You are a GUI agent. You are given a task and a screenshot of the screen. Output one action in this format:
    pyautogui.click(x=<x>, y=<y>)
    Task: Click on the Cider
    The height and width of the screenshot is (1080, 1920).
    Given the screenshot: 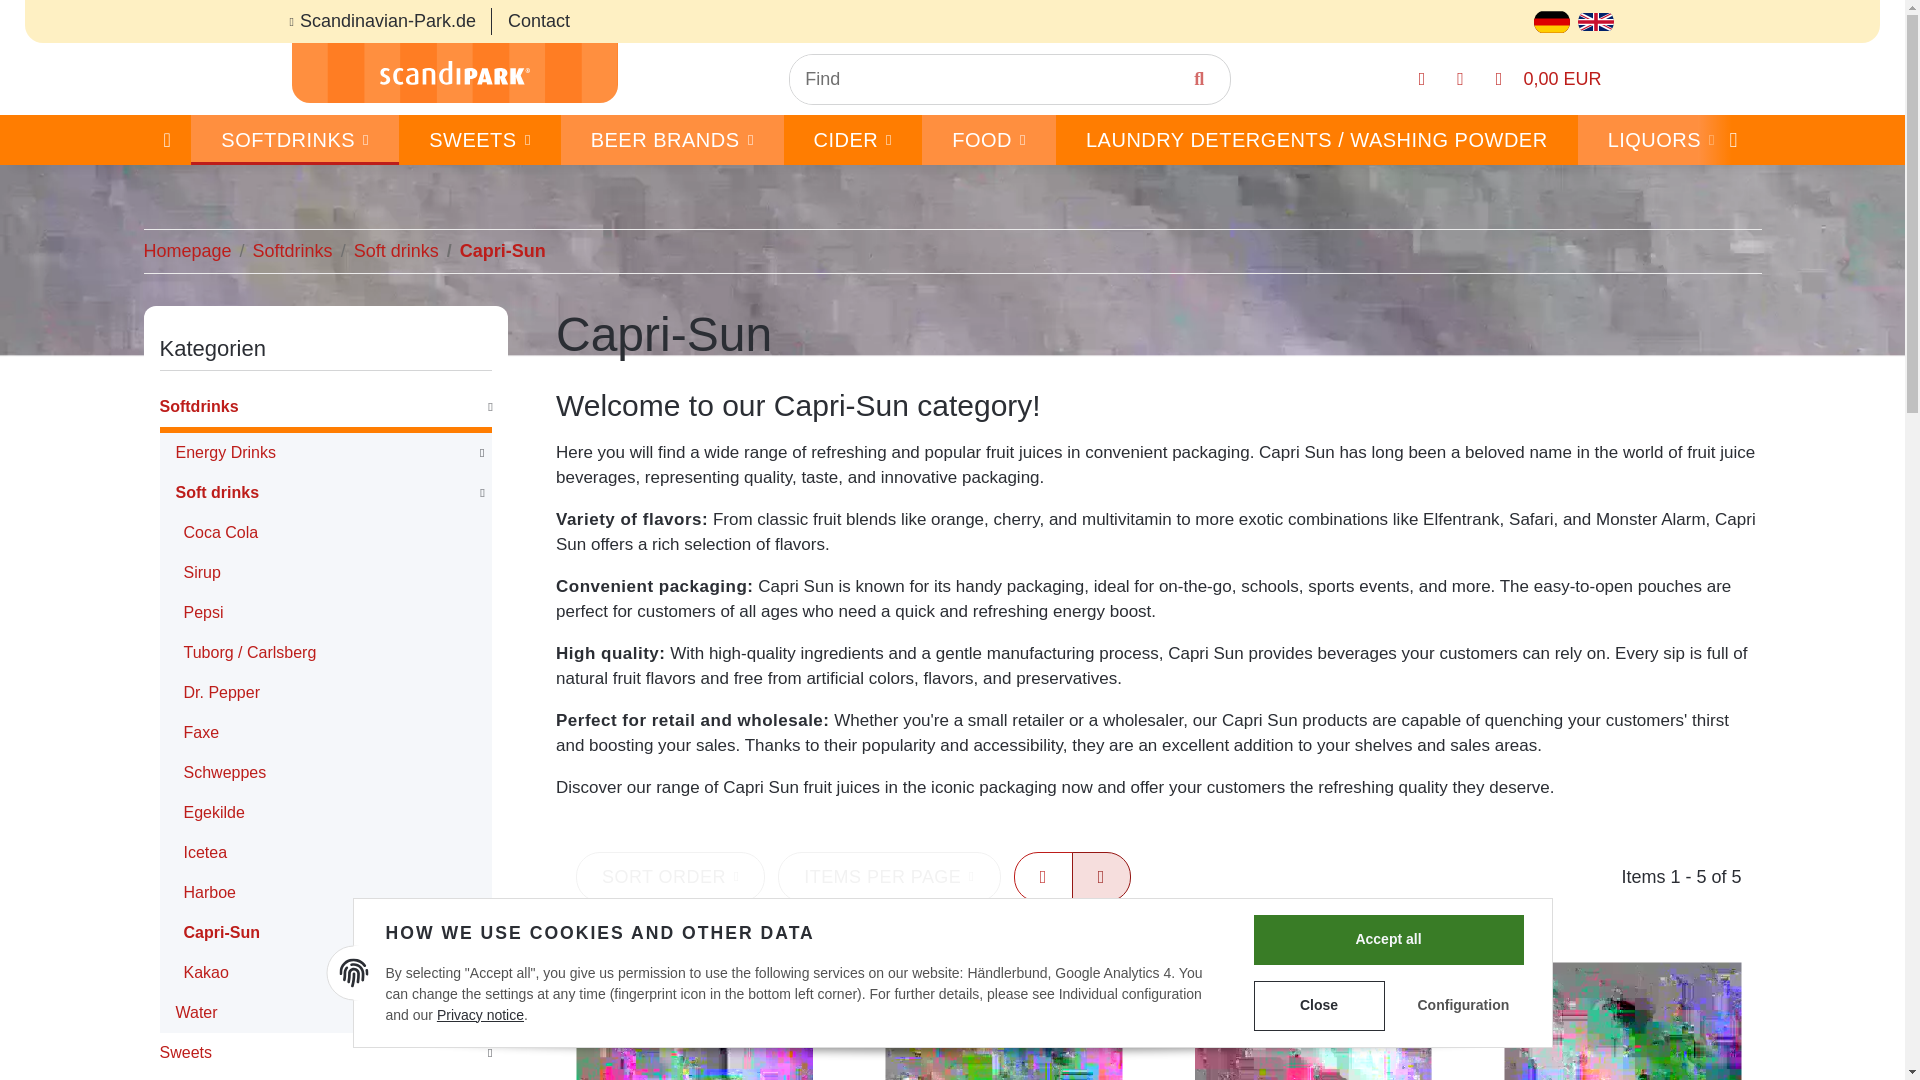 What is the action you would take?
    pyautogui.click(x=853, y=140)
    